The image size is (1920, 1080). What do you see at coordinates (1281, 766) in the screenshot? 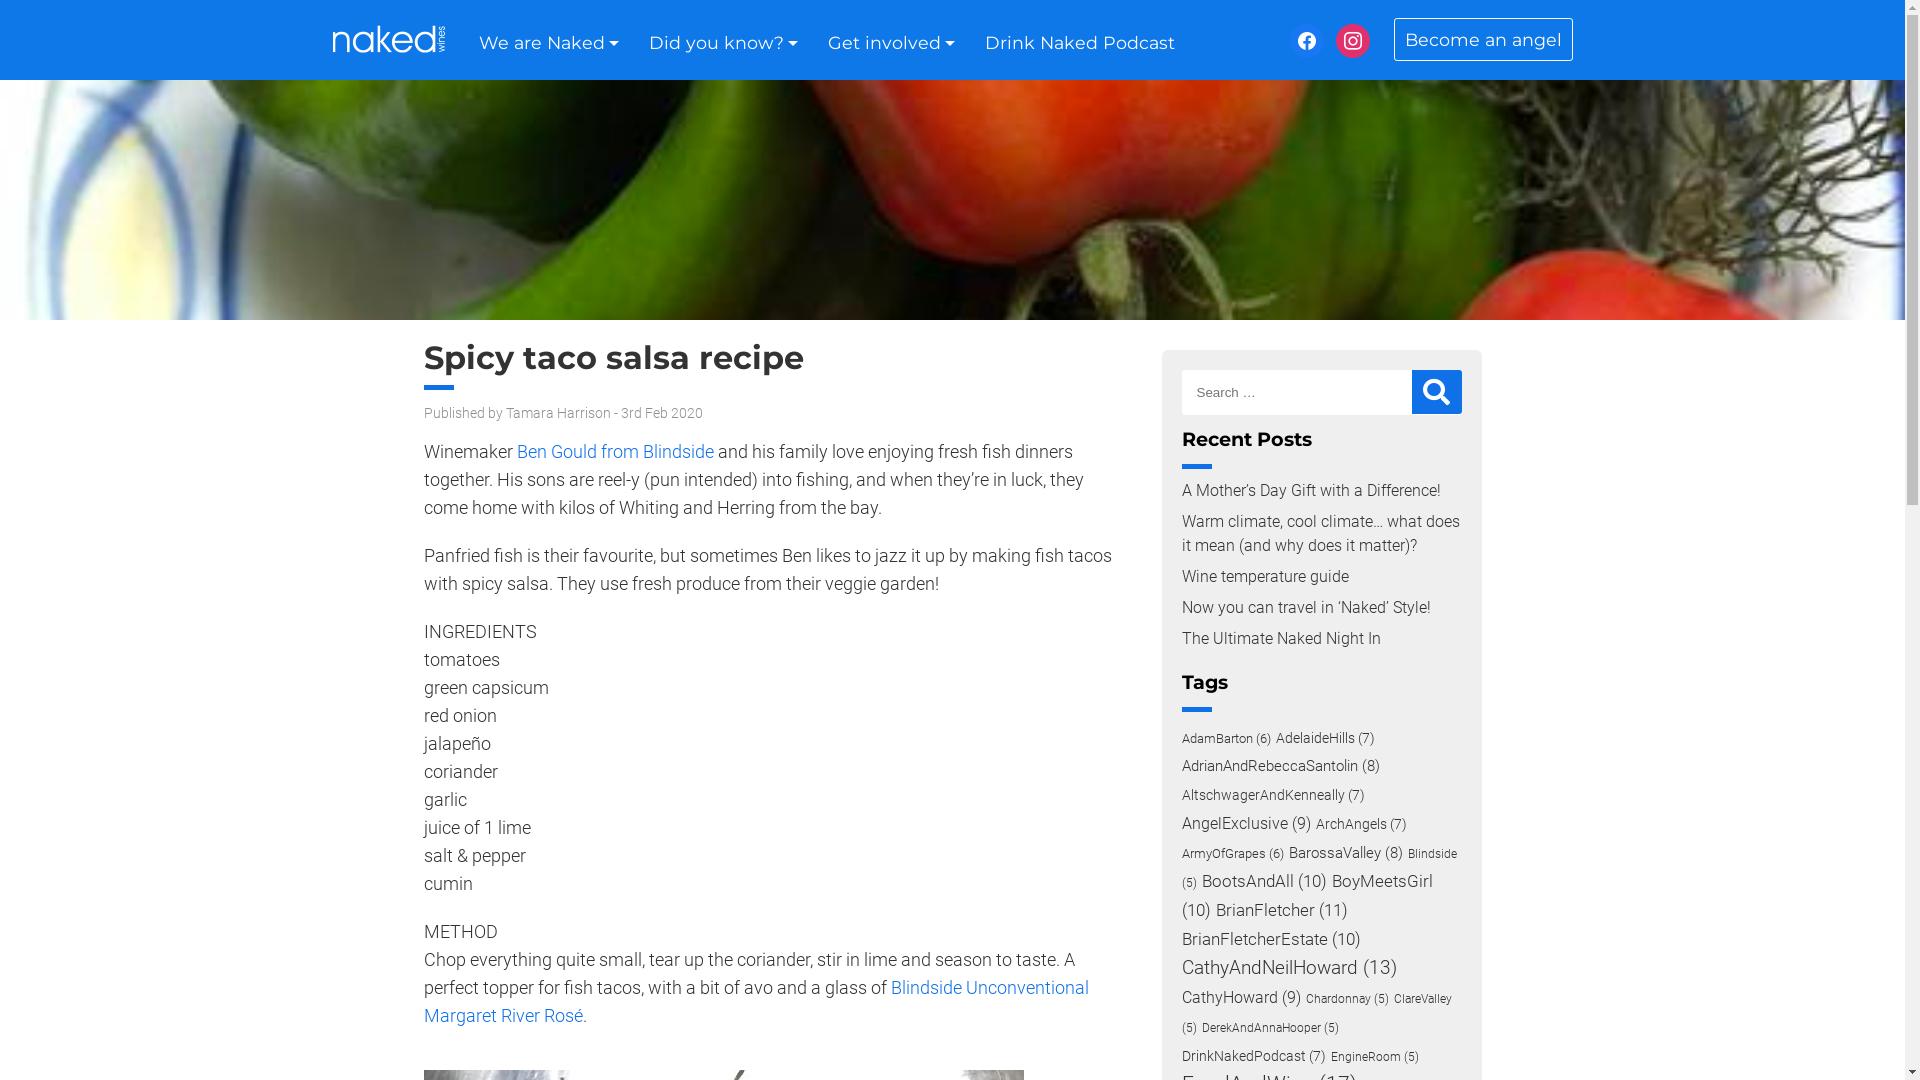
I see `AdrianAndRebeccaSantolin (8)` at bounding box center [1281, 766].